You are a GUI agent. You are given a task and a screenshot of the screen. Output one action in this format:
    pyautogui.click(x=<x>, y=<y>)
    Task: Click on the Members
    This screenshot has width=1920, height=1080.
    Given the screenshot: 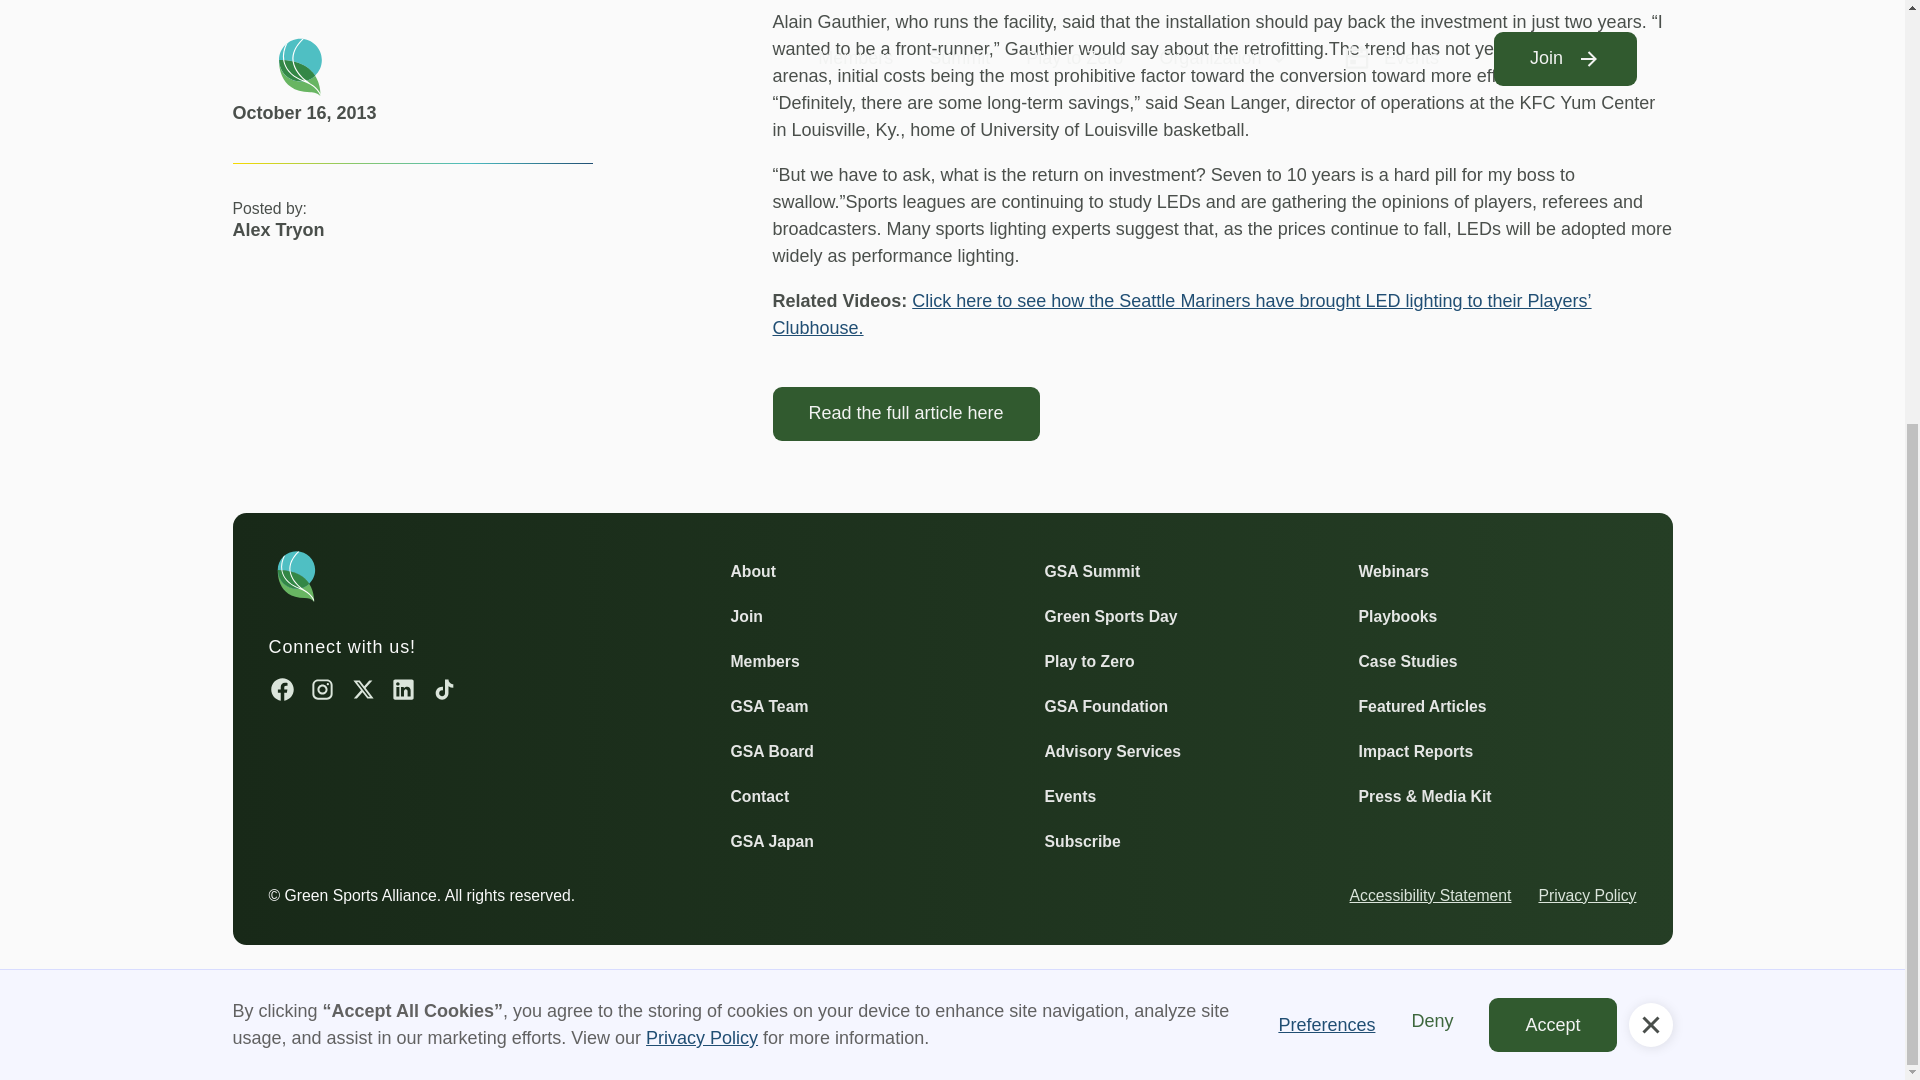 What is the action you would take?
    pyautogui.click(x=764, y=660)
    